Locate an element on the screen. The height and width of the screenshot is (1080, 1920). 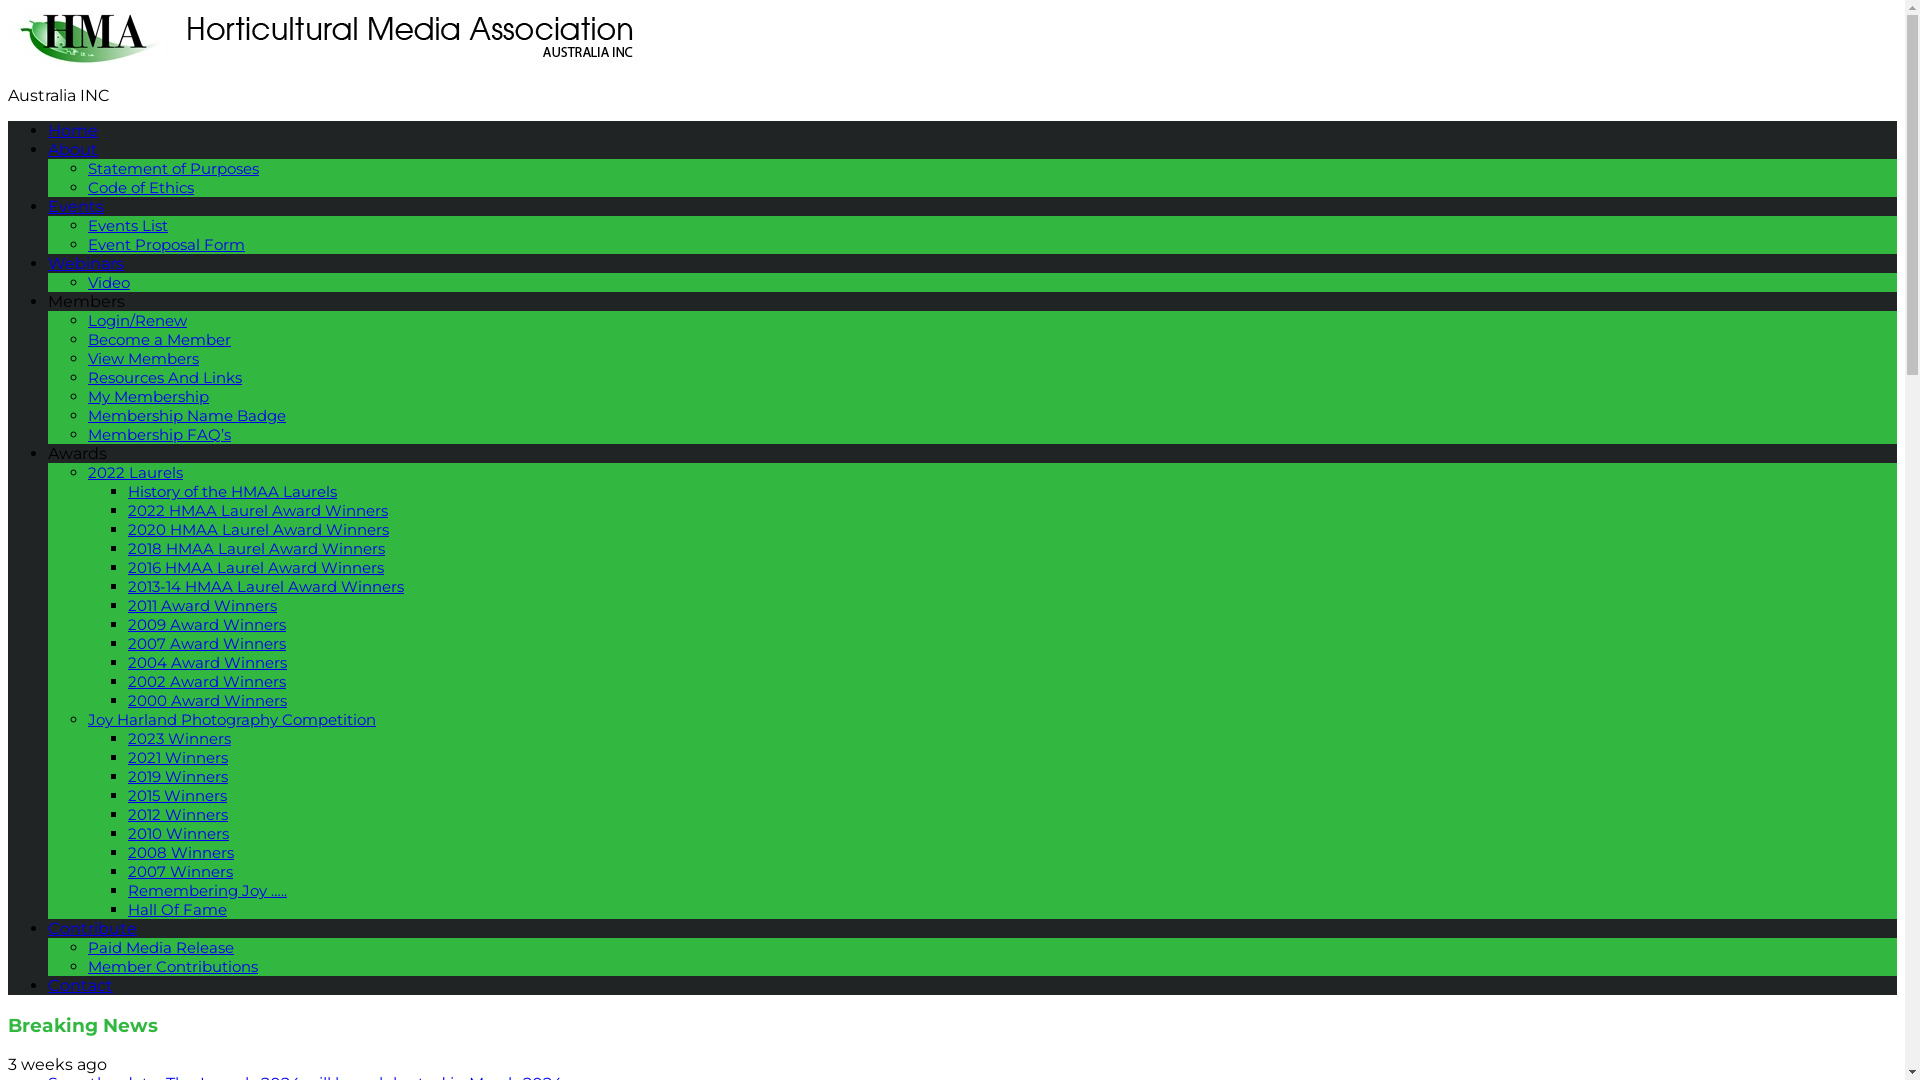
Hall Of Fame is located at coordinates (178, 910).